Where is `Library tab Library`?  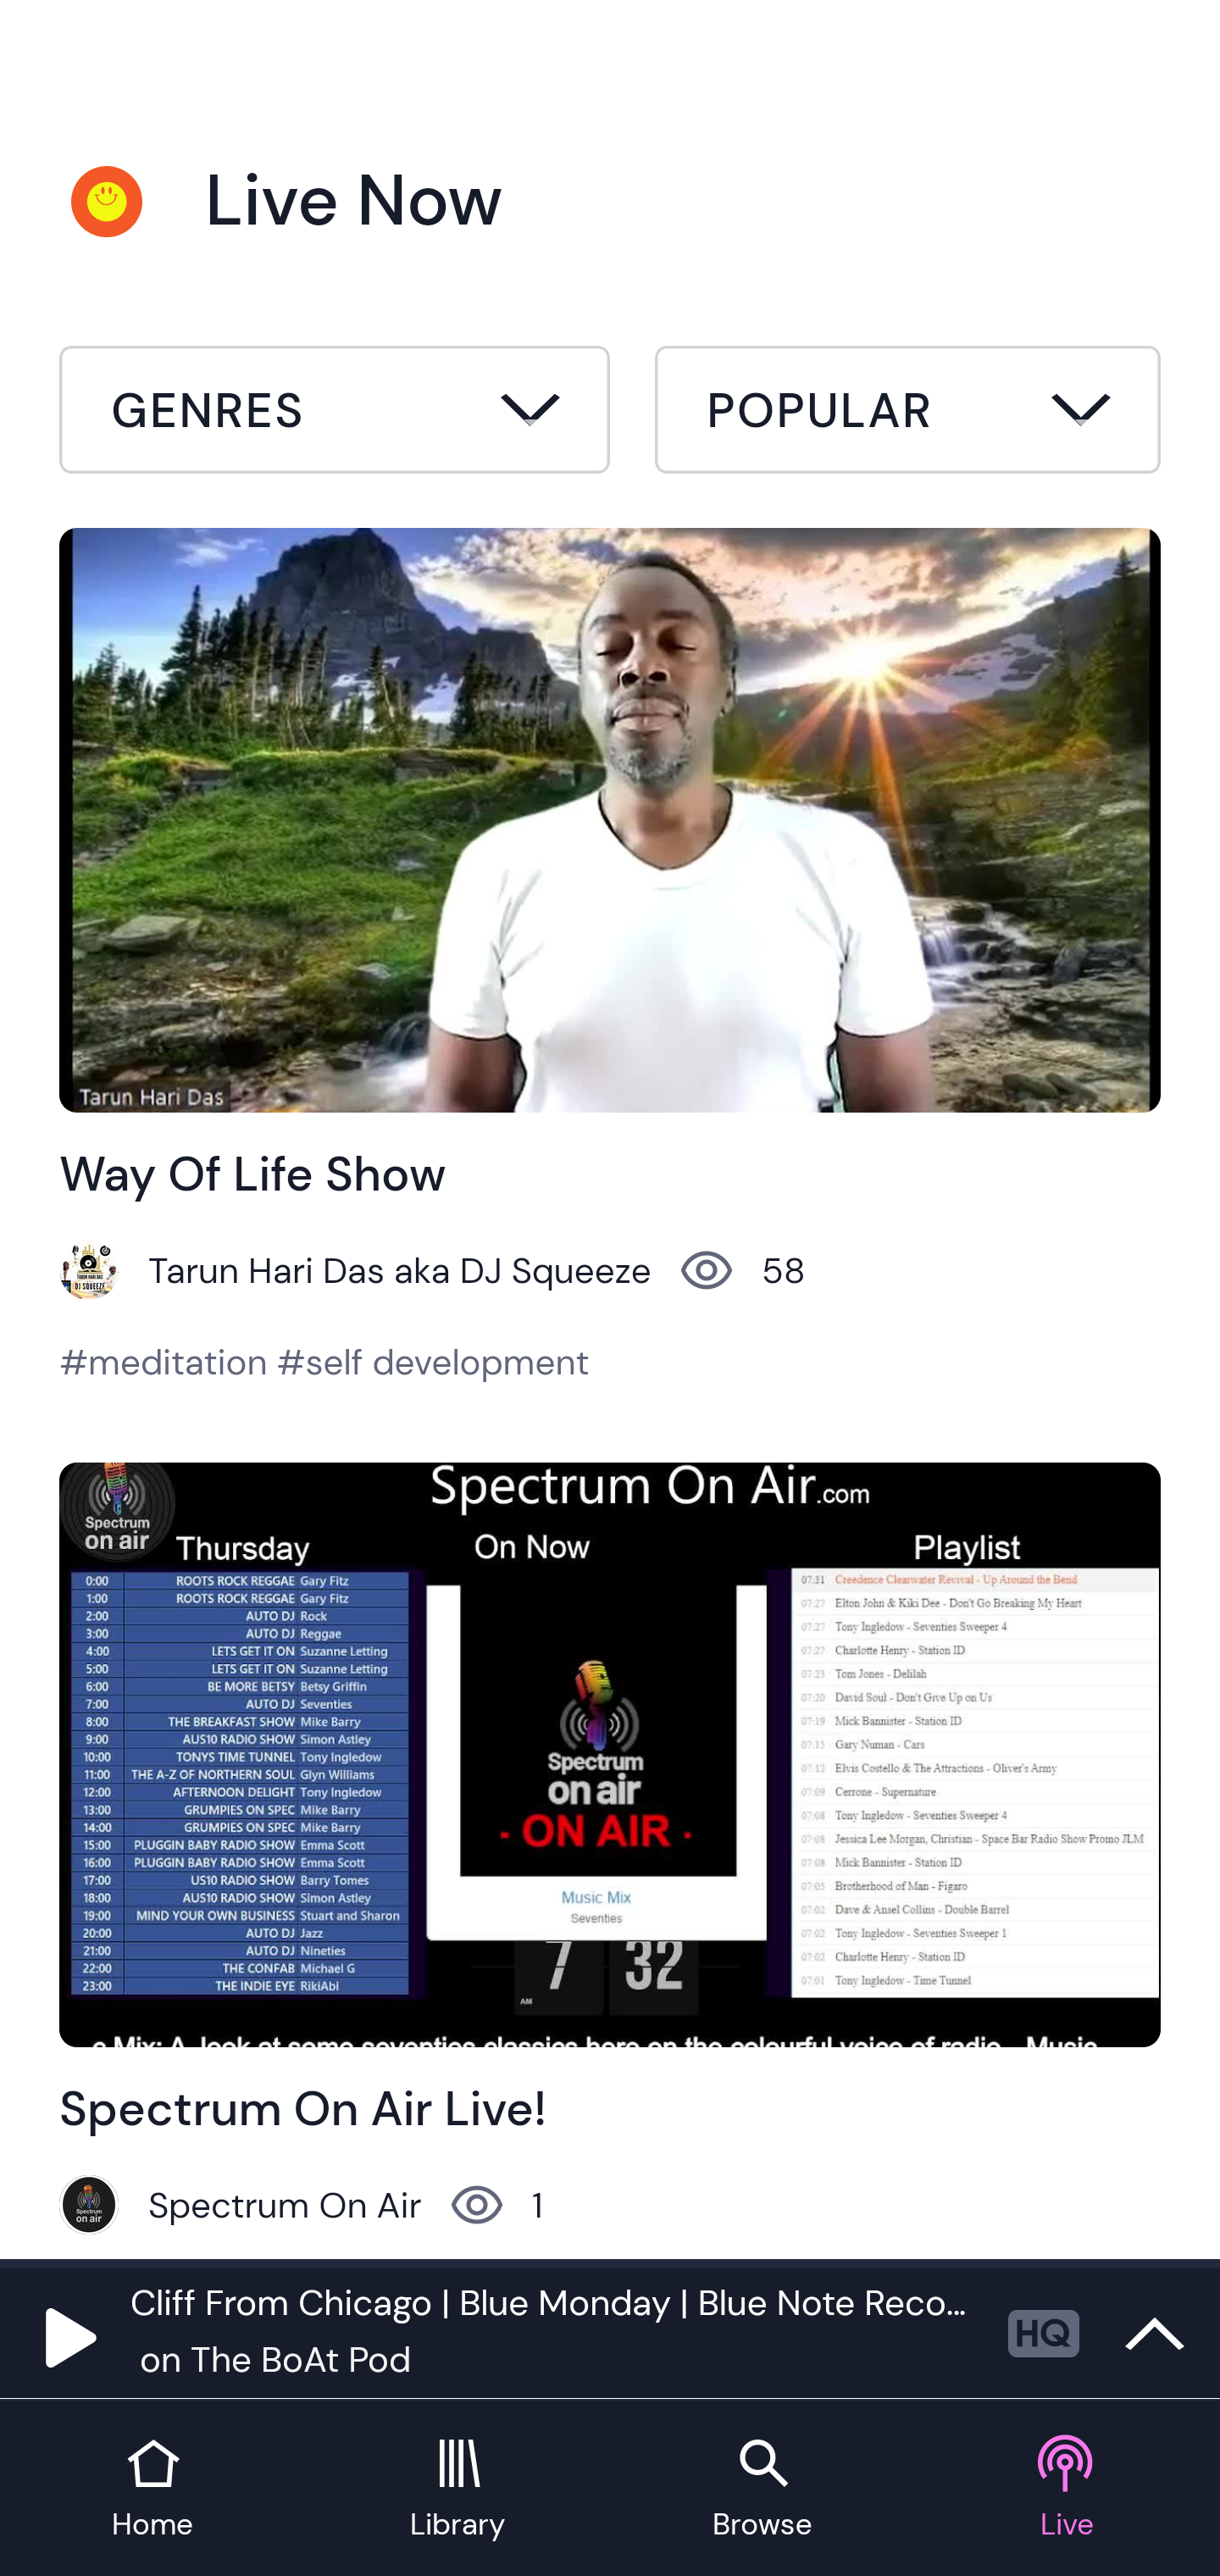
Library tab Library is located at coordinates (457, 2490).